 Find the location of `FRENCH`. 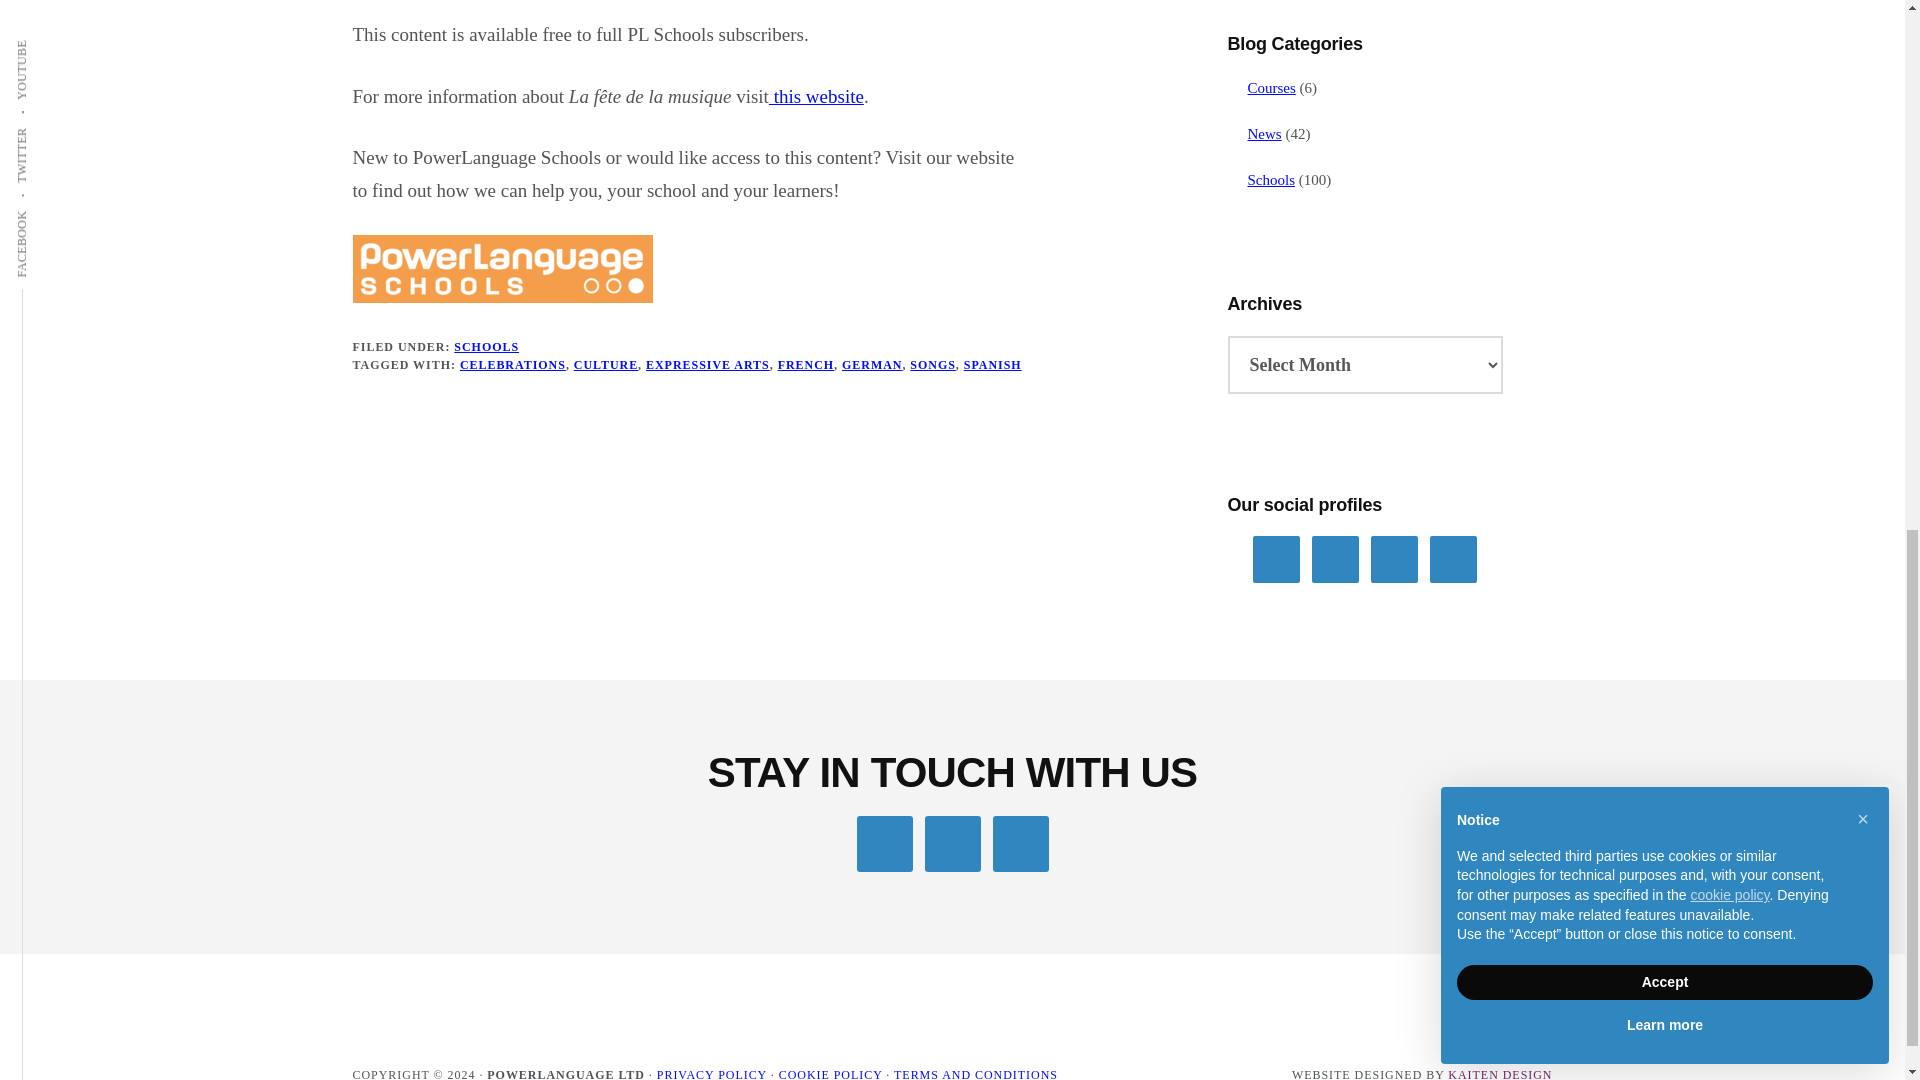

FRENCH is located at coordinates (805, 364).